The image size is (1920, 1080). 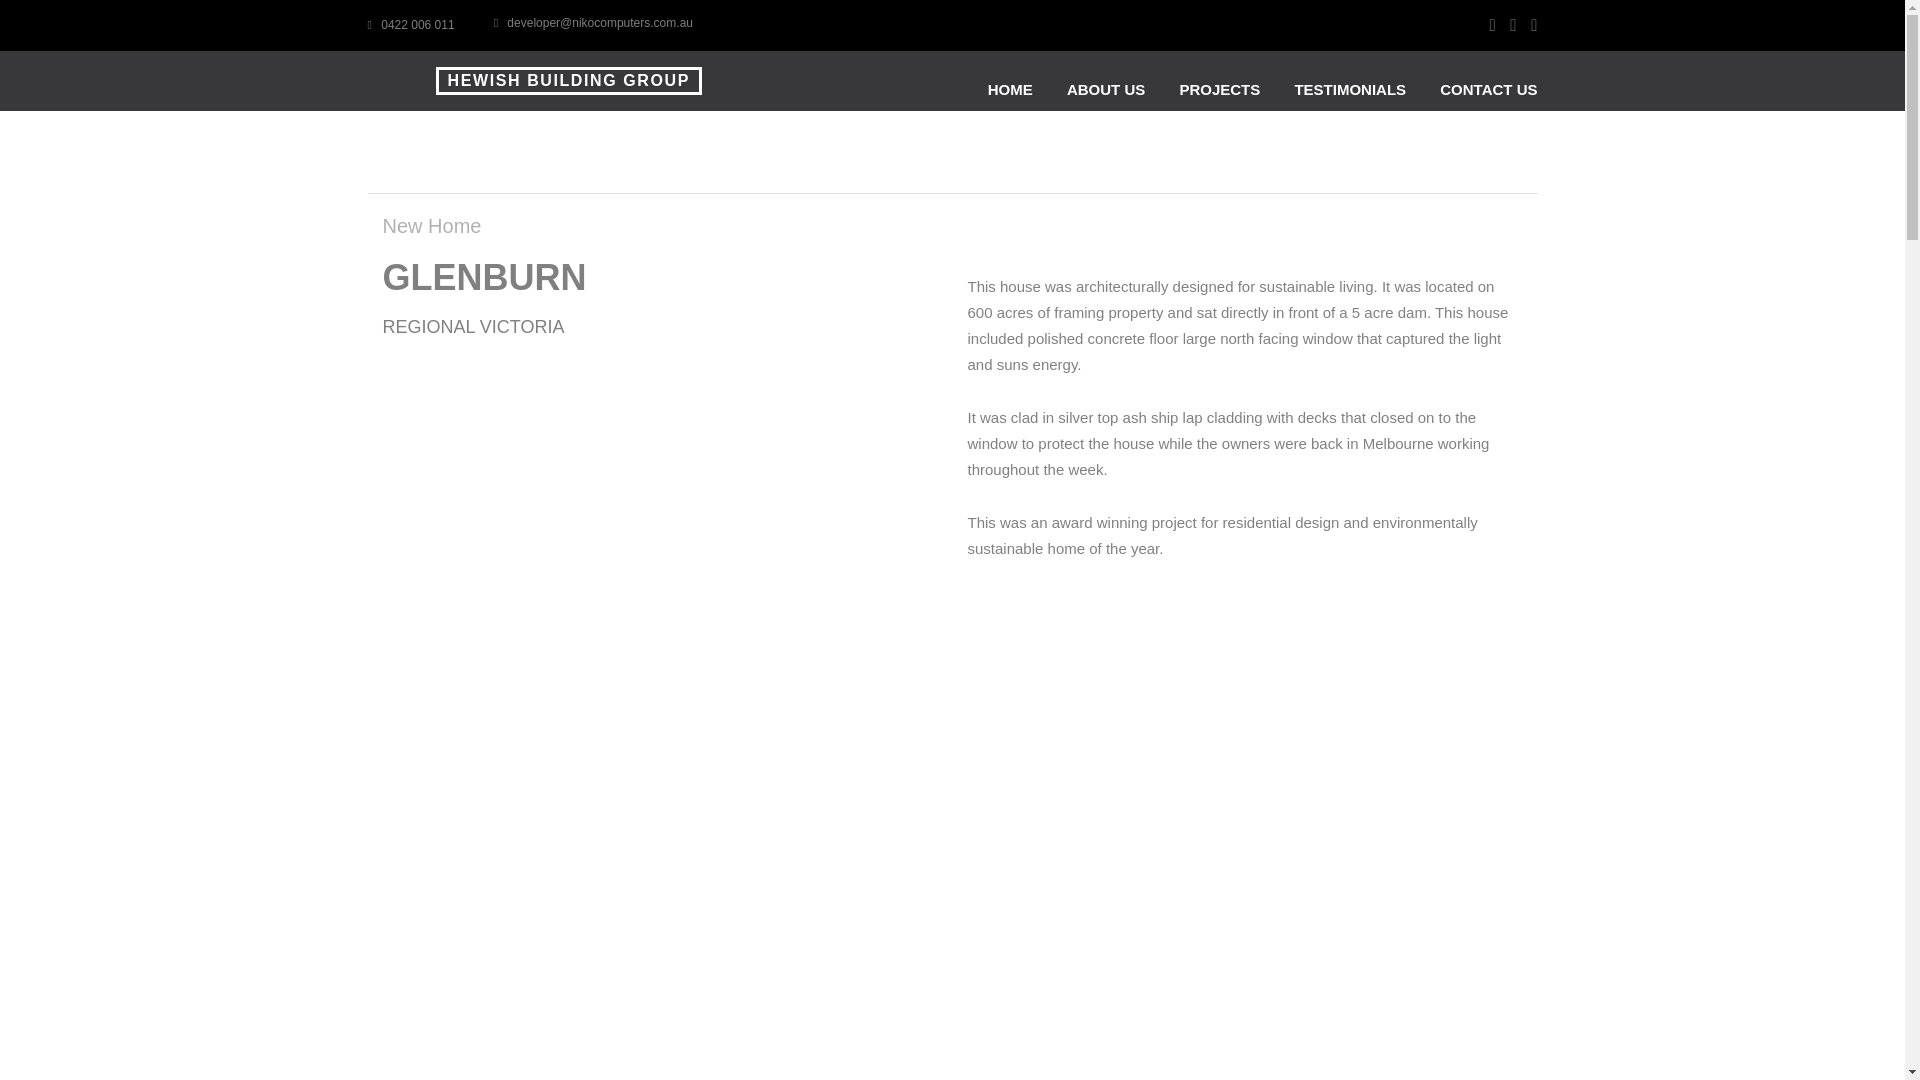 What do you see at coordinates (1106, 90) in the screenshot?
I see `ABOUT US` at bounding box center [1106, 90].